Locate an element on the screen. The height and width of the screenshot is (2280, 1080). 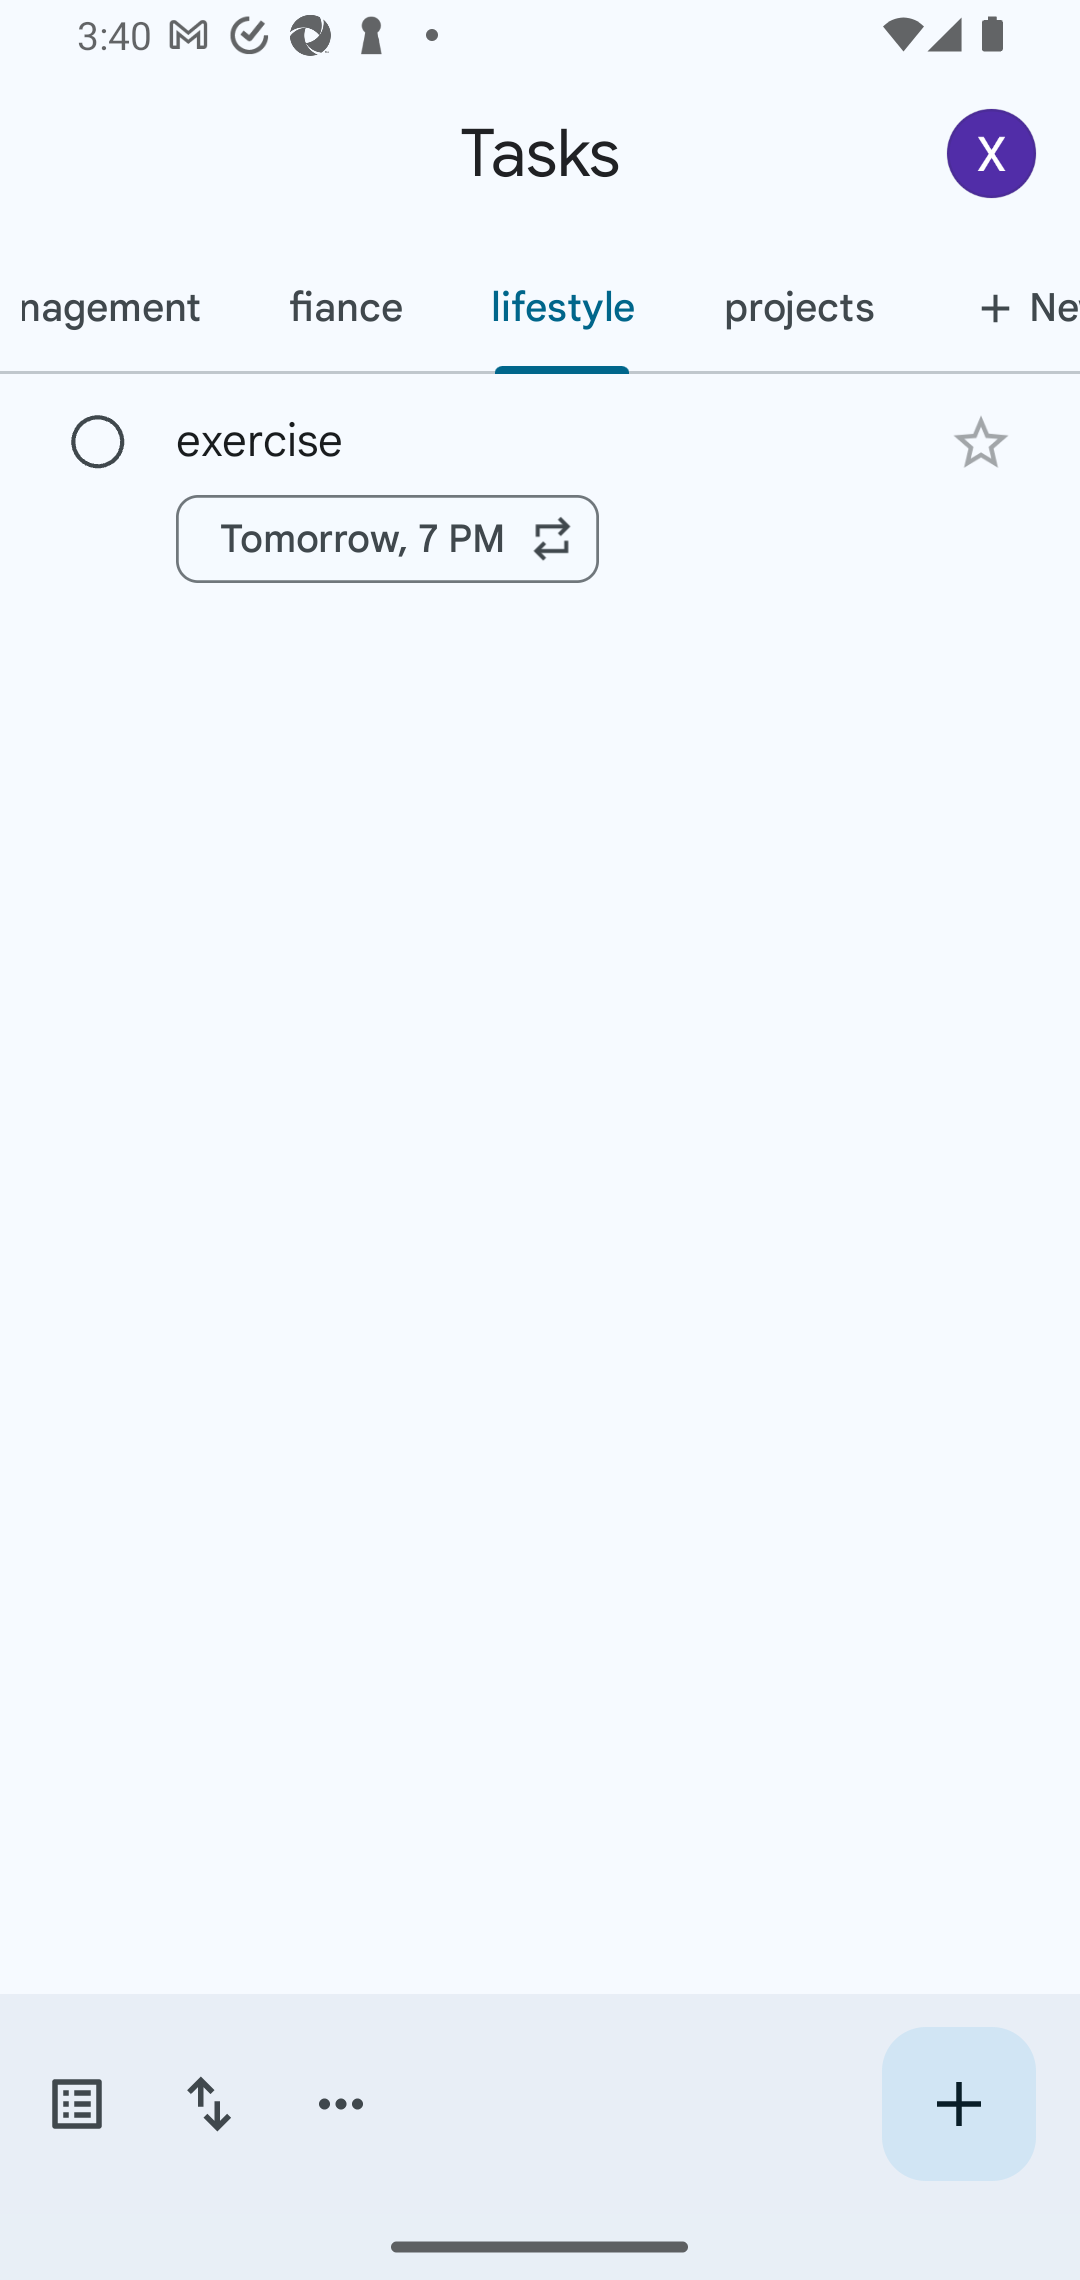
Mark as complete is located at coordinates (98, 443).